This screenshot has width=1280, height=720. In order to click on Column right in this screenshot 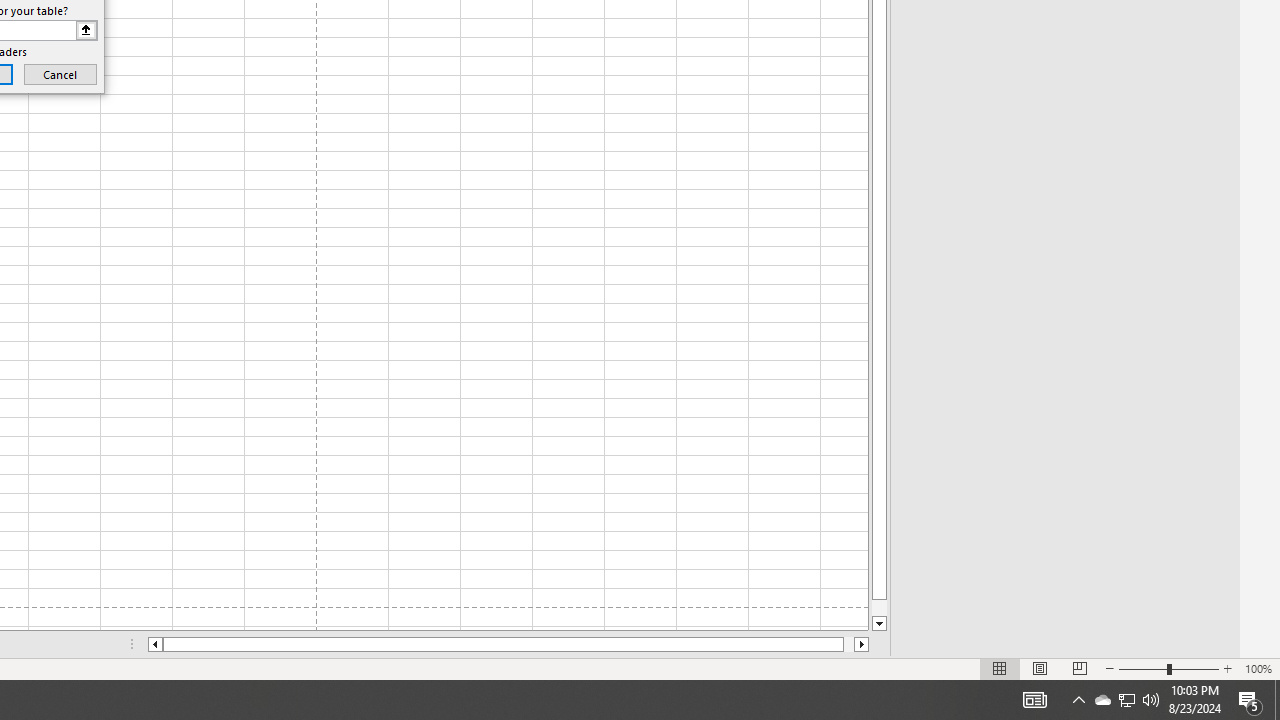, I will do `click(862, 644)`.